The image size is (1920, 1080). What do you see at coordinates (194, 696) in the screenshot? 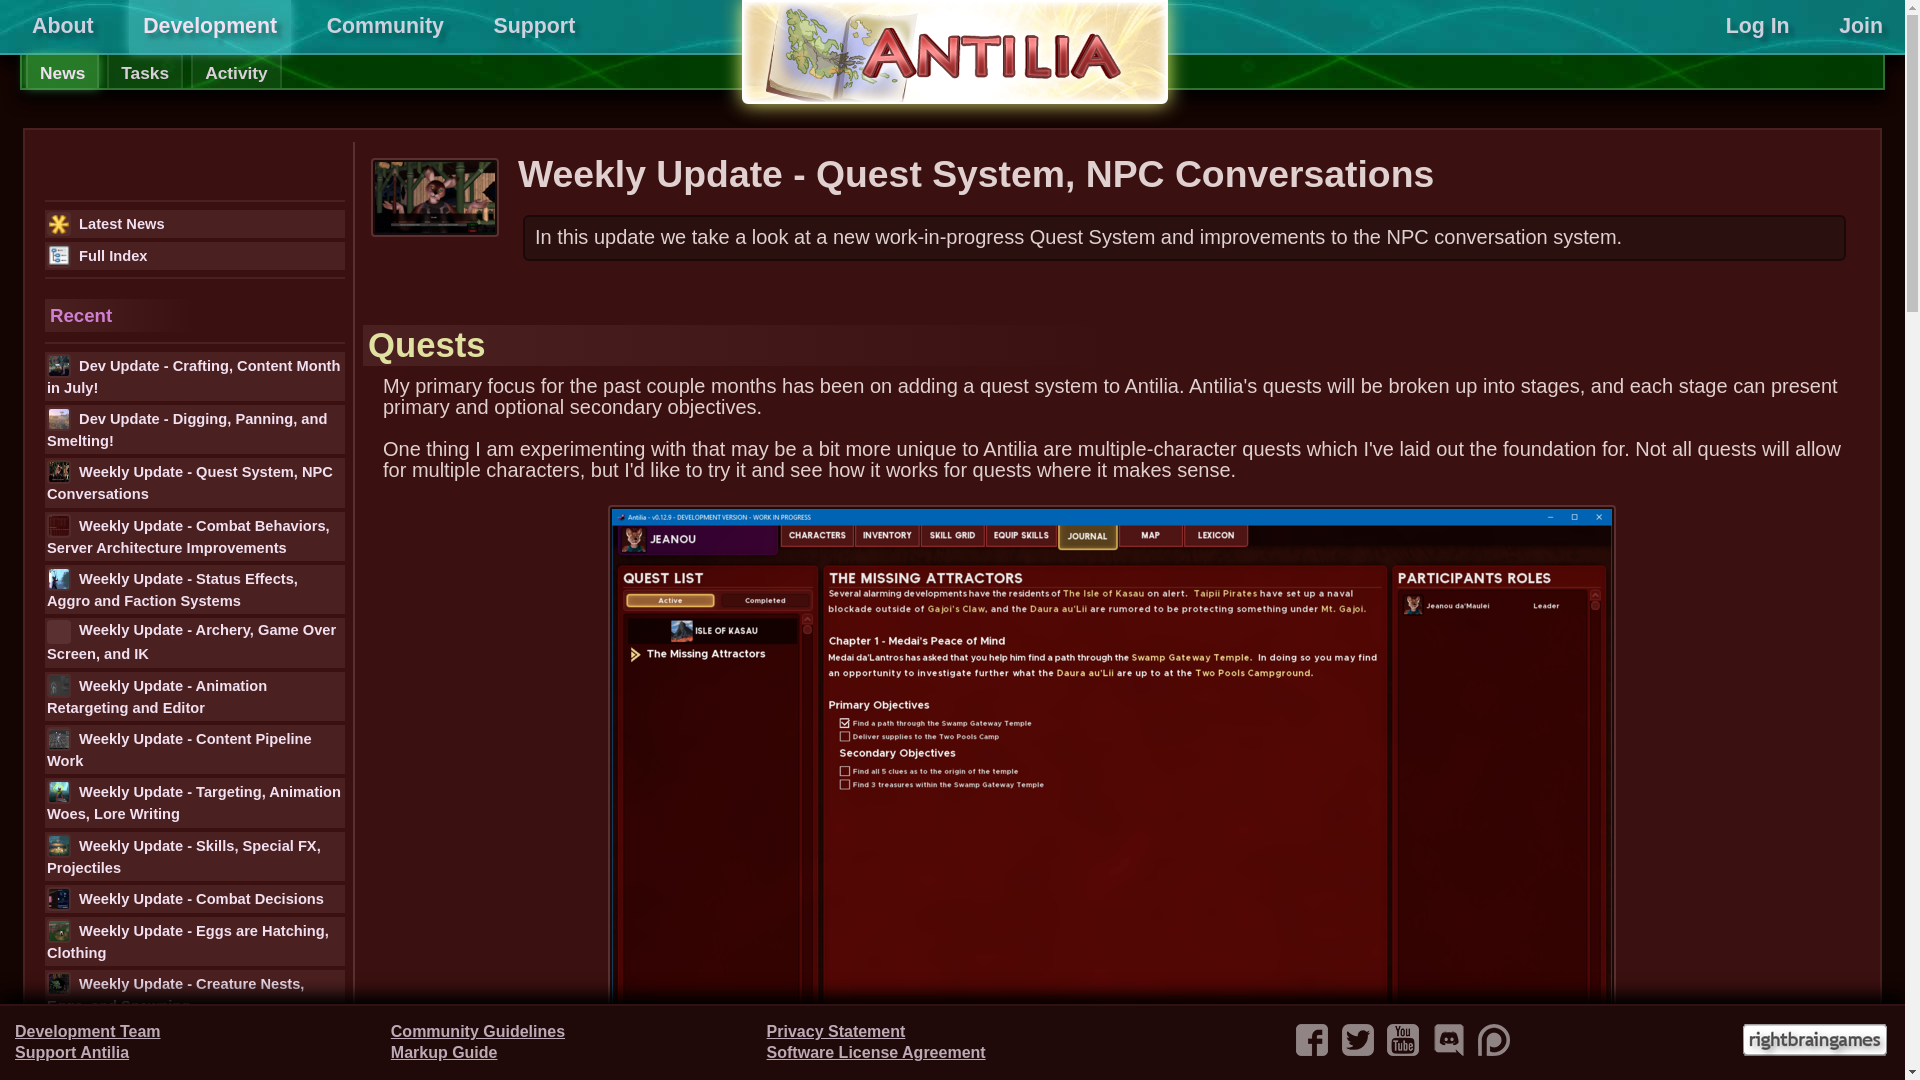
I see `Weekly Update - Animation Retargeting and Editor` at bounding box center [194, 696].